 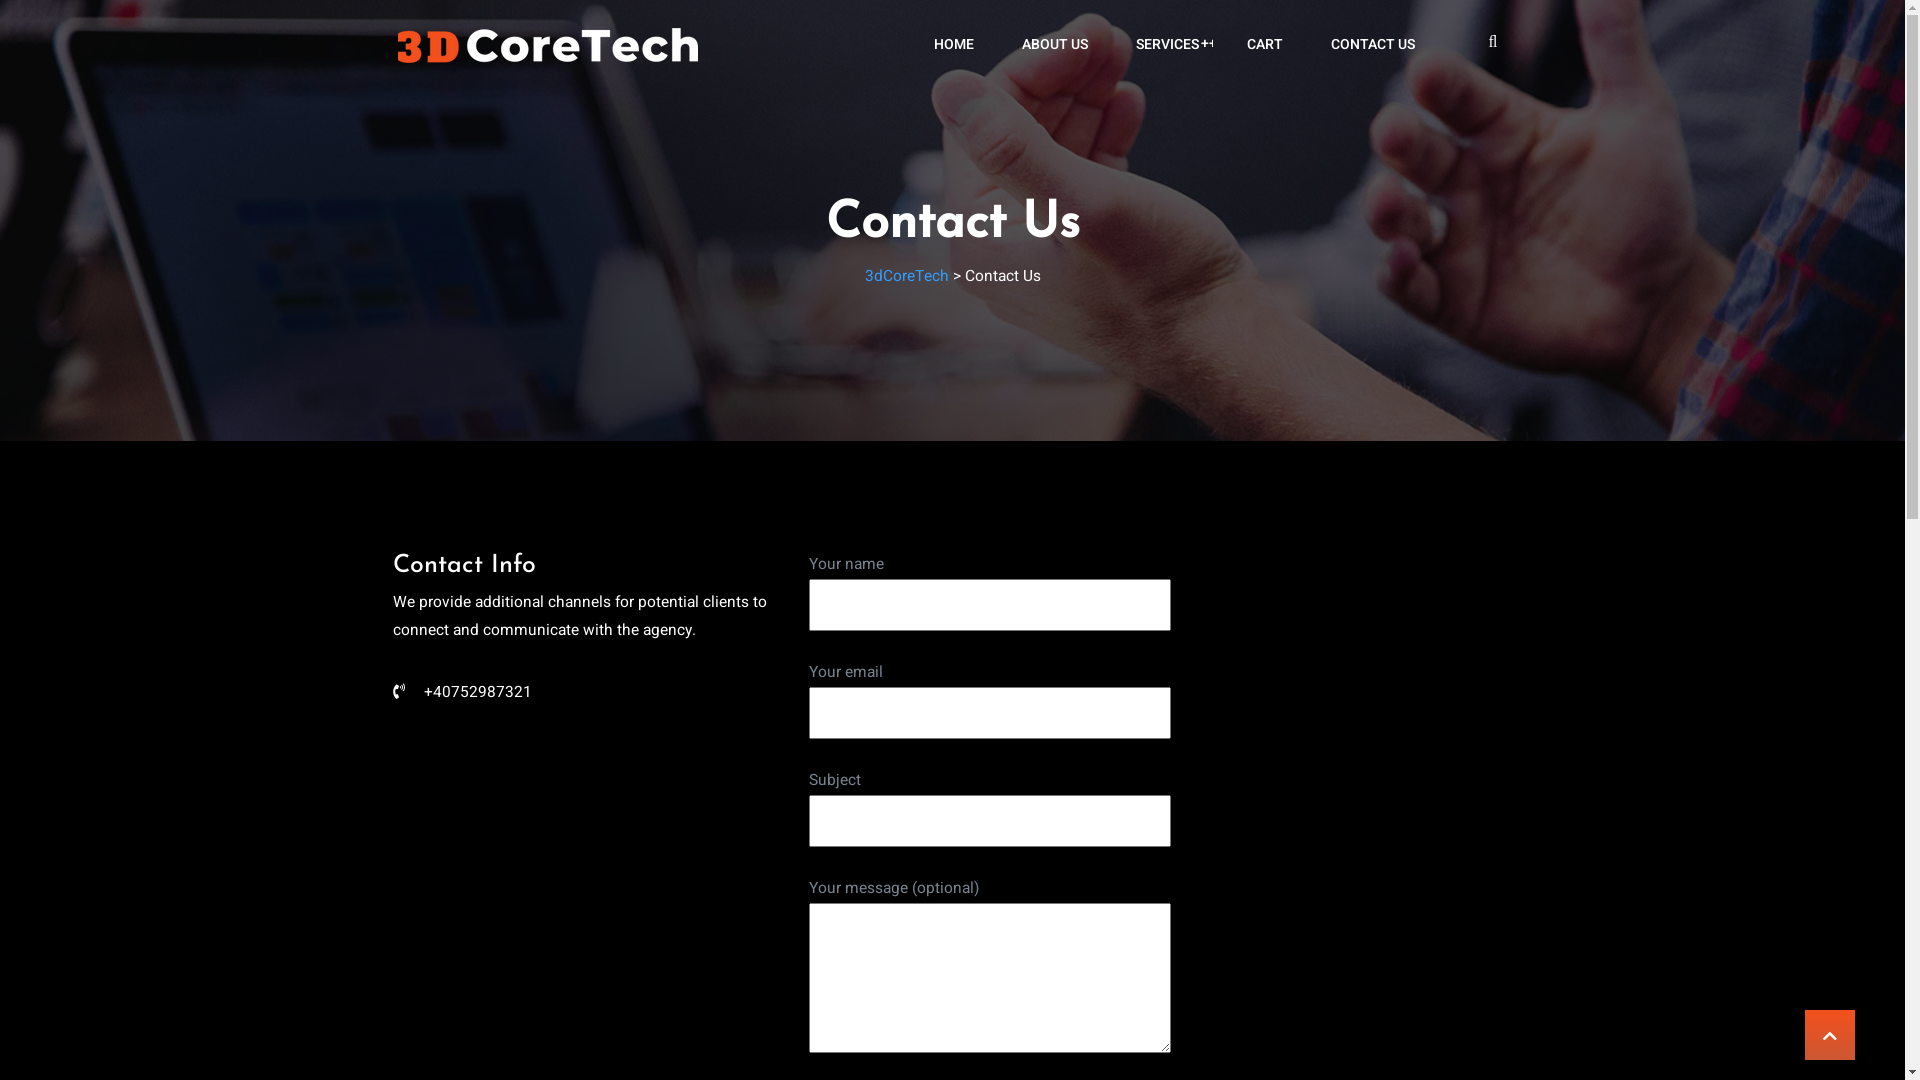 I want to click on CONTACT US, so click(x=1373, y=45).